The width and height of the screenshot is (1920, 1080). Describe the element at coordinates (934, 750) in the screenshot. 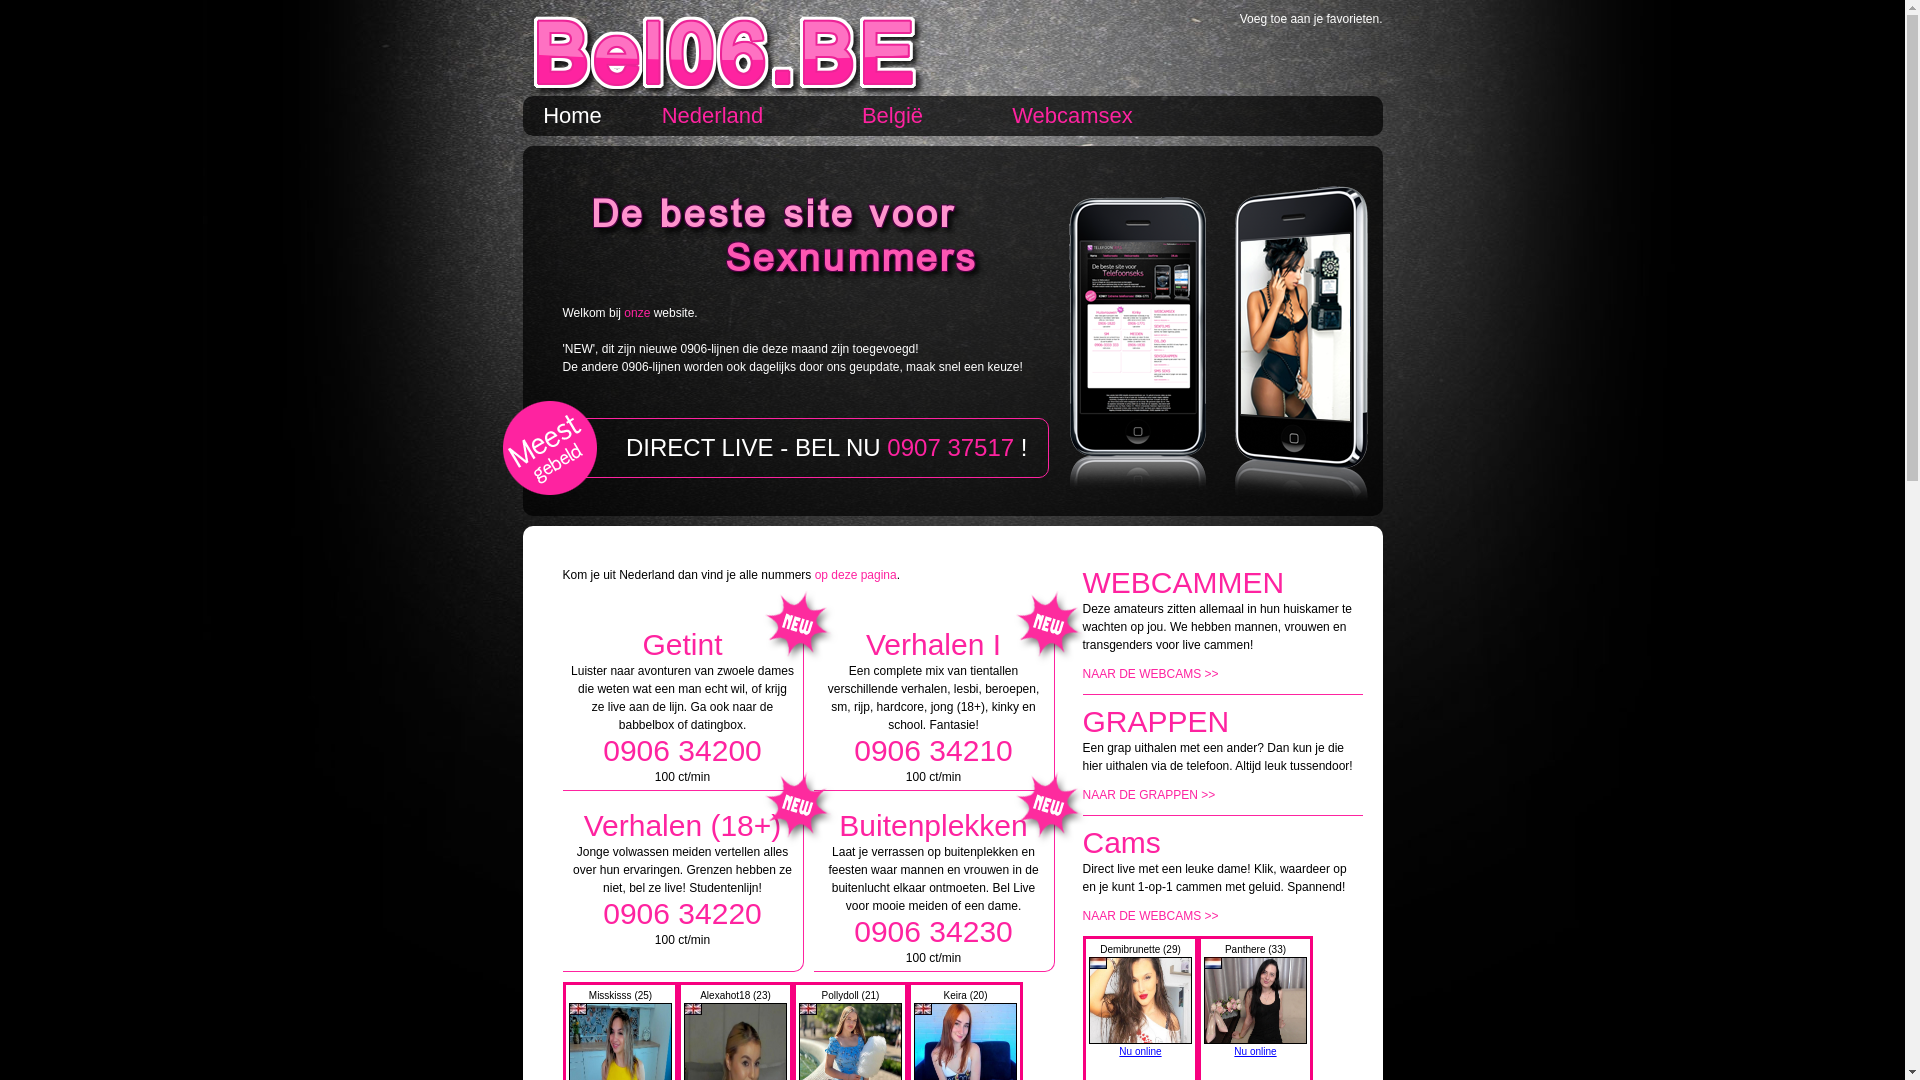

I see `0906 34210` at that location.